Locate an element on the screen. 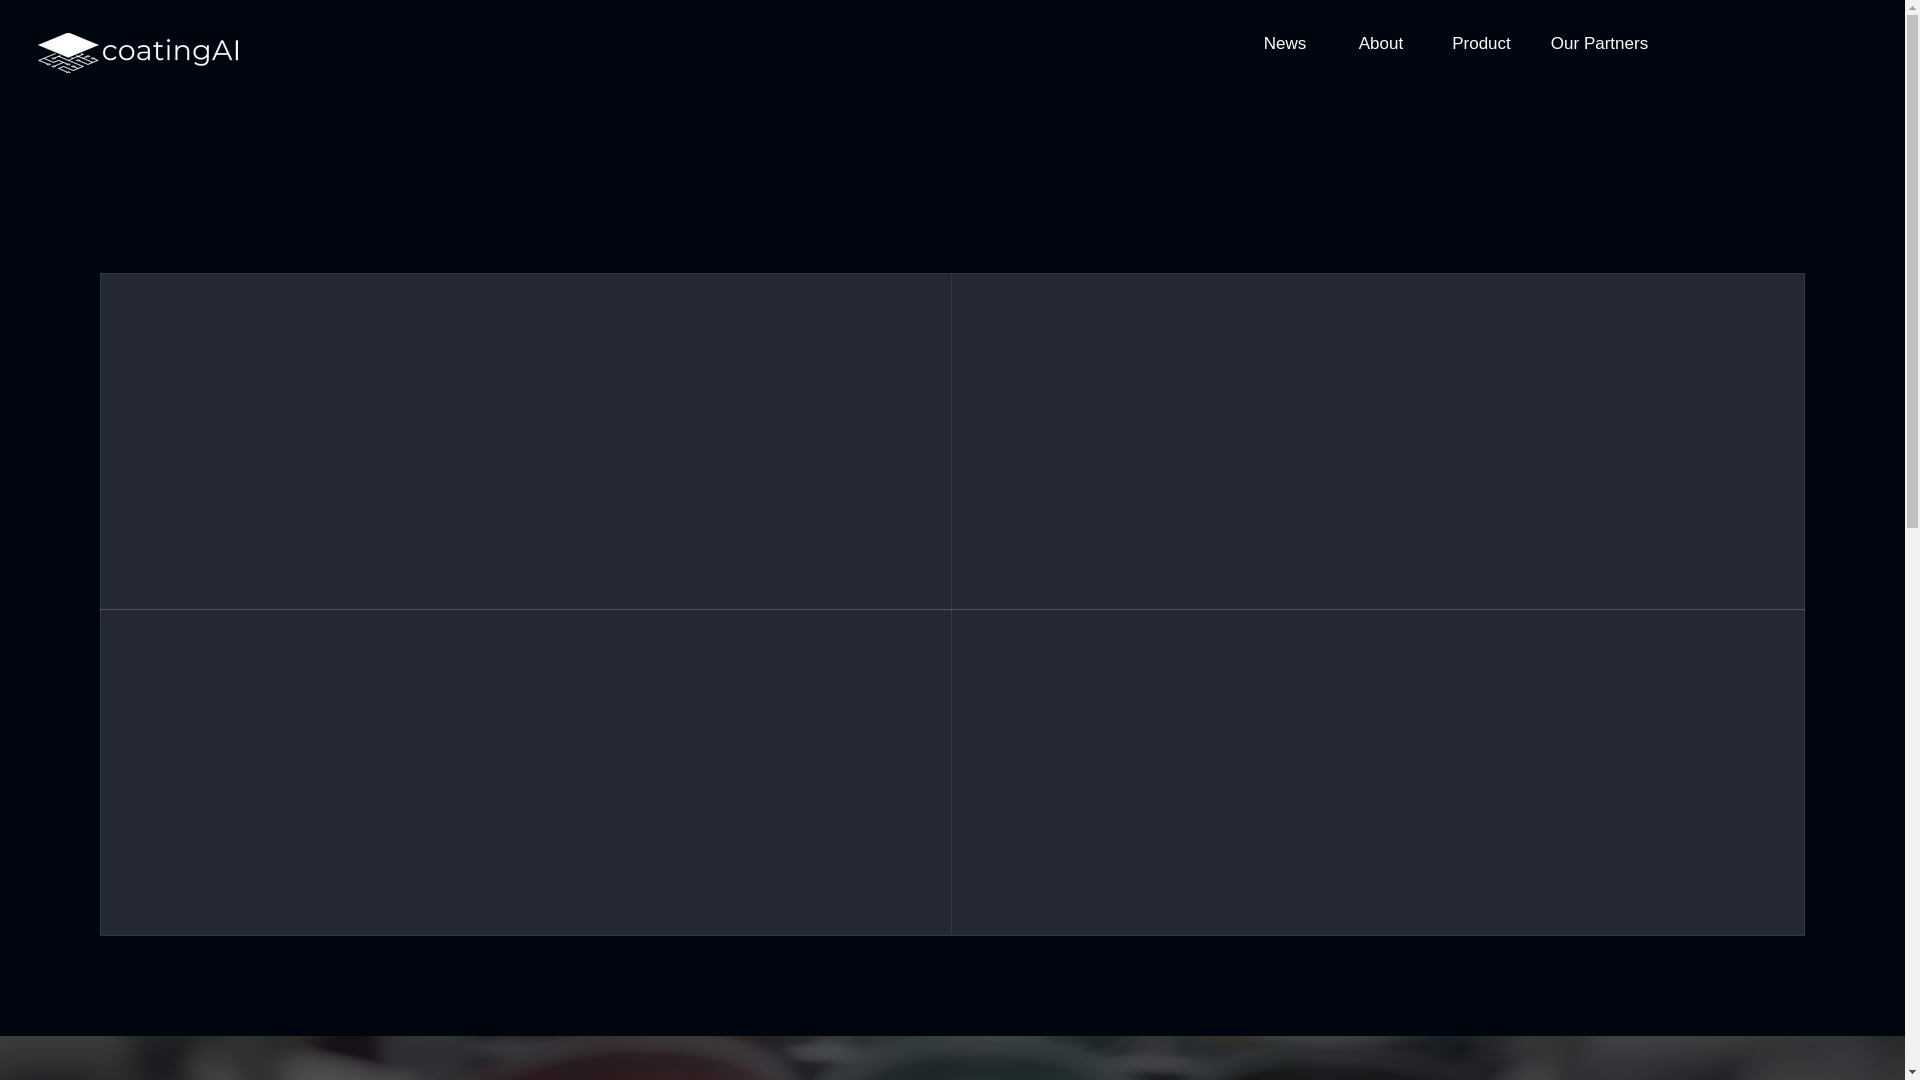  Product is located at coordinates (1481, 43).